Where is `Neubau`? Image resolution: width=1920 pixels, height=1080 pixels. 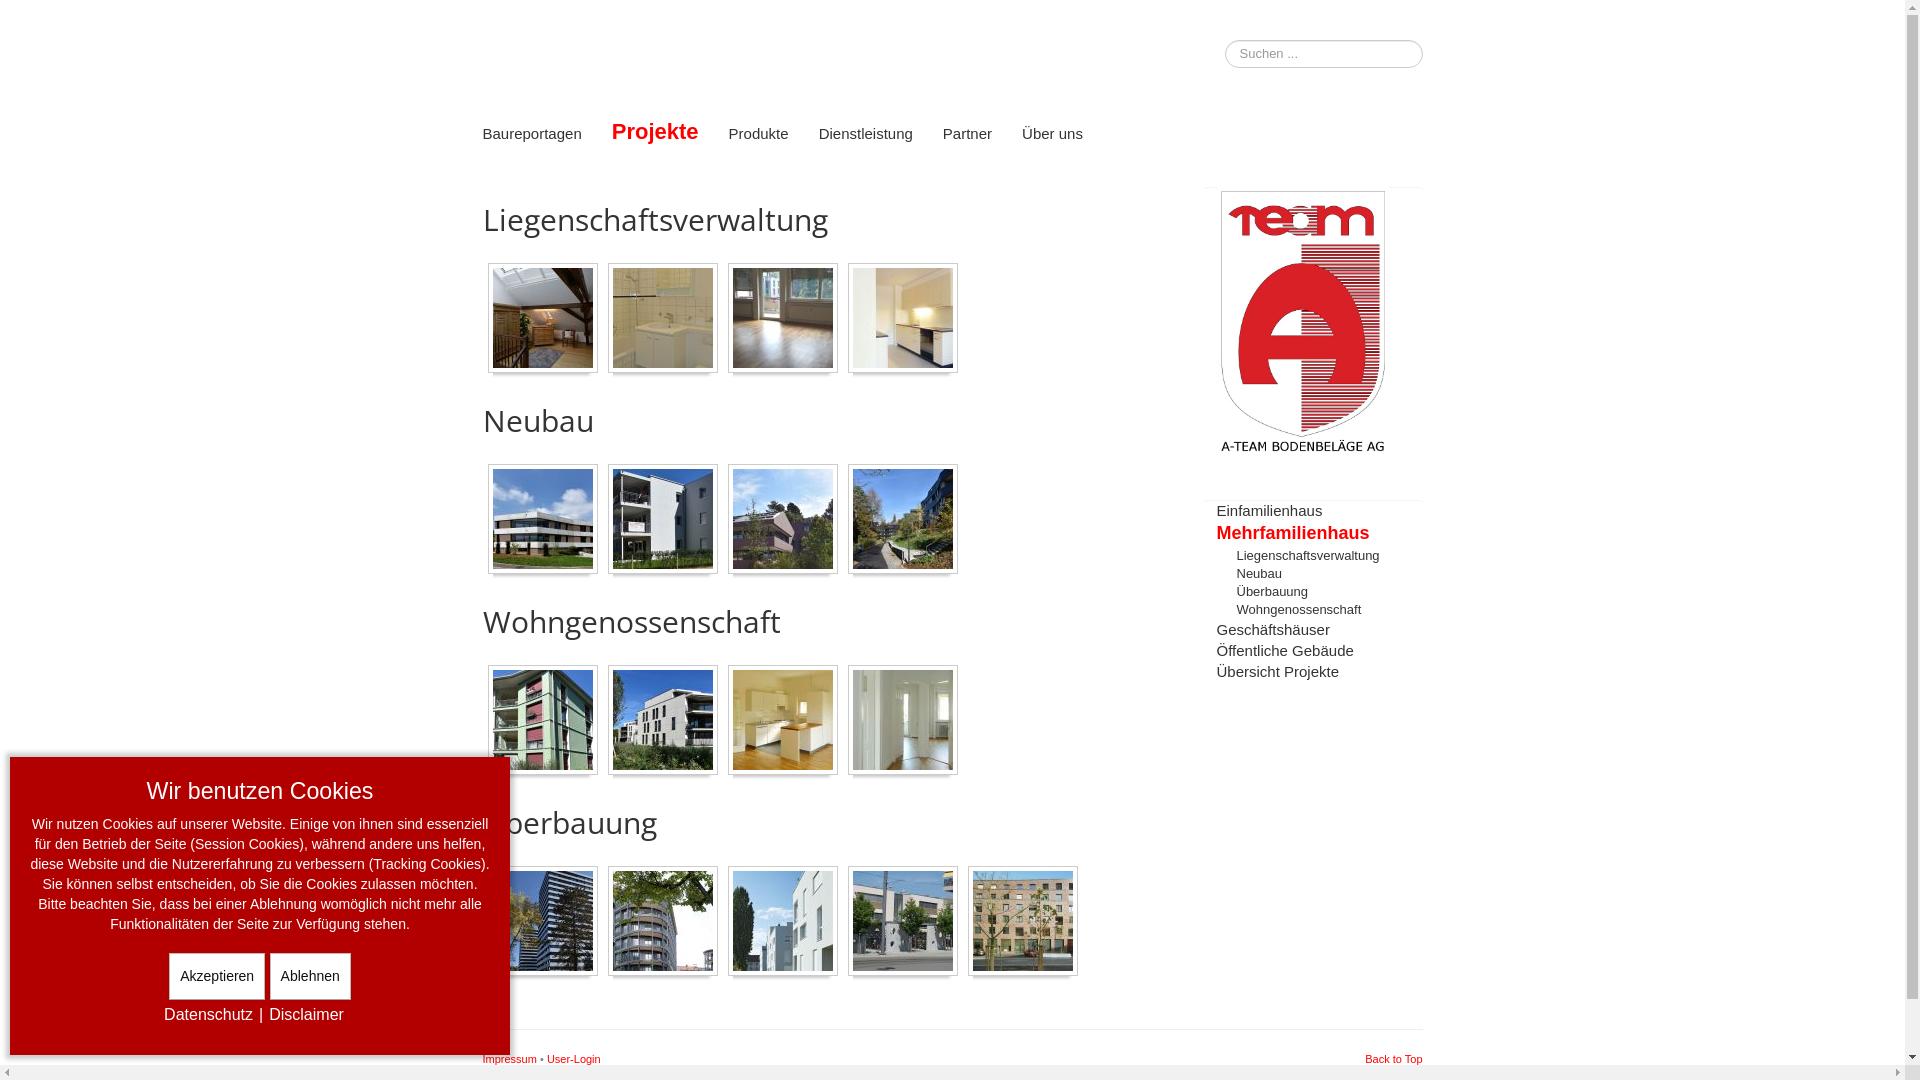 Neubau is located at coordinates (1259, 574).